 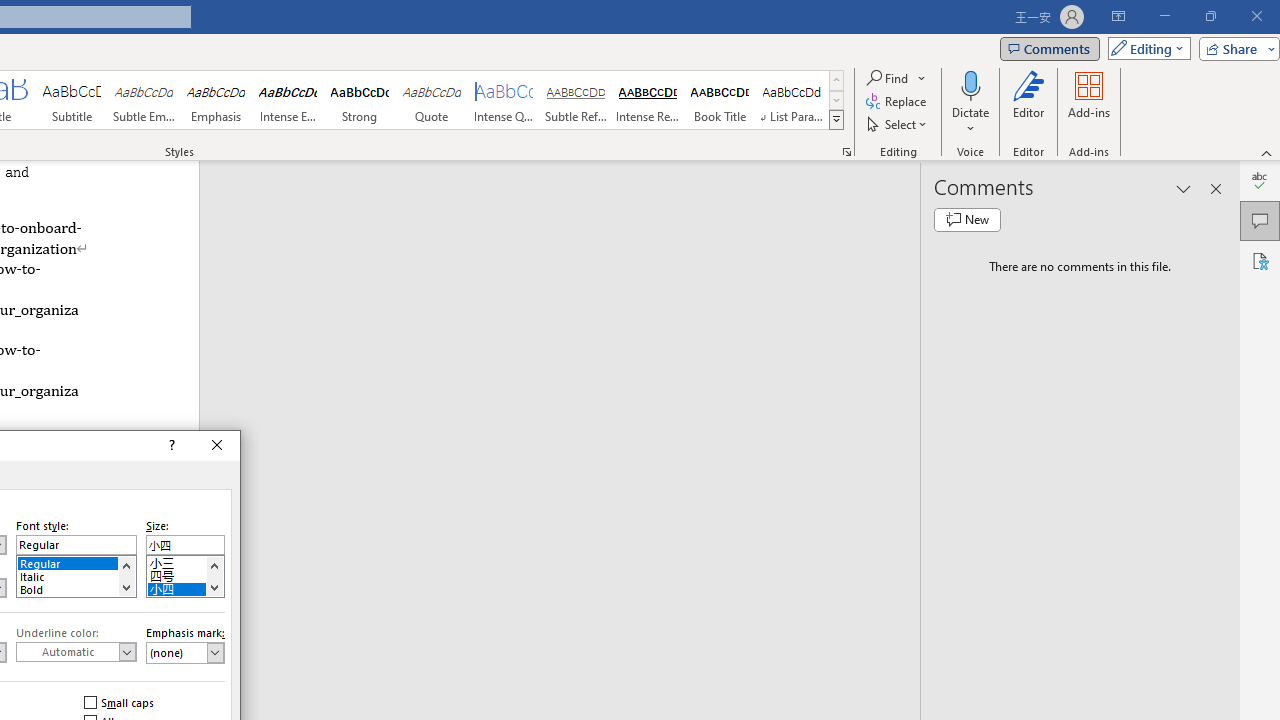 What do you see at coordinates (214, 587) in the screenshot?
I see `Line down` at bounding box center [214, 587].